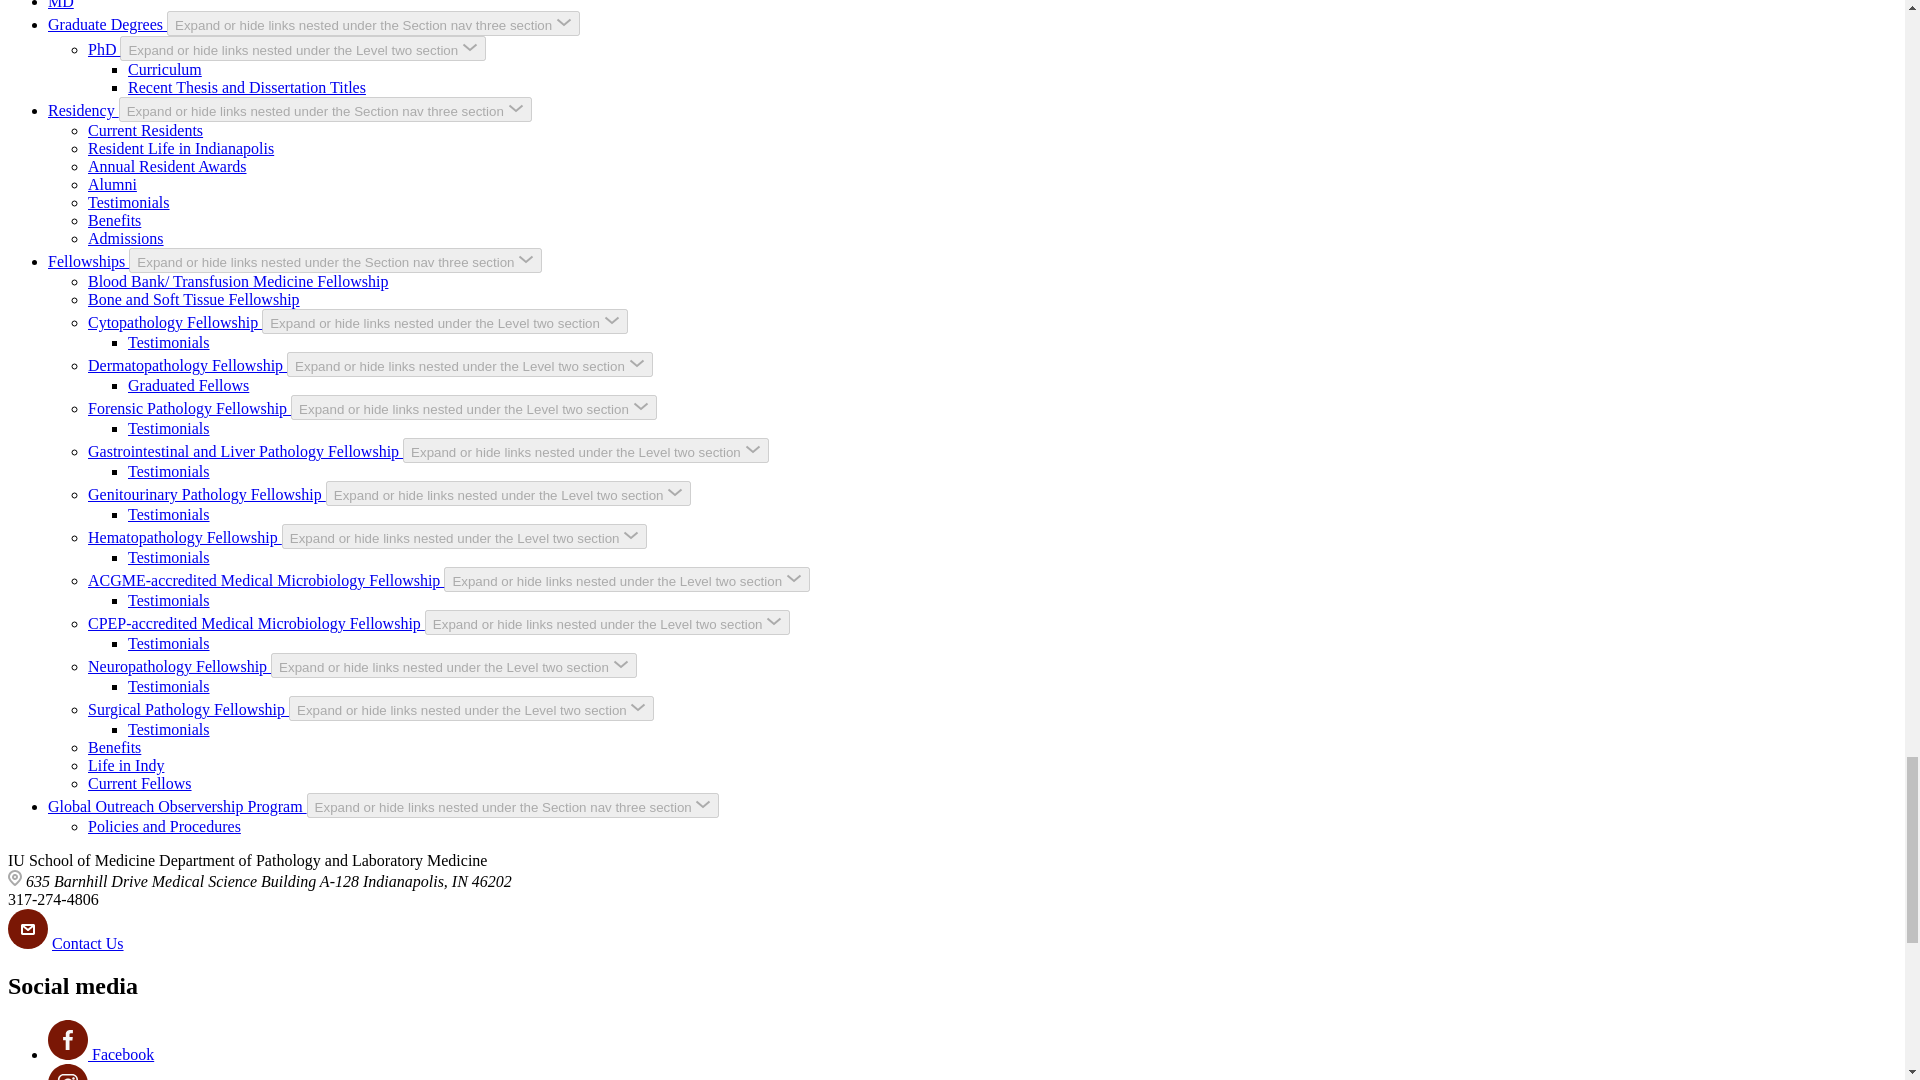 The image size is (1920, 1080). What do you see at coordinates (164, 68) in the screenshot?
I see `Curriculum` at bounding box center [164, 68].